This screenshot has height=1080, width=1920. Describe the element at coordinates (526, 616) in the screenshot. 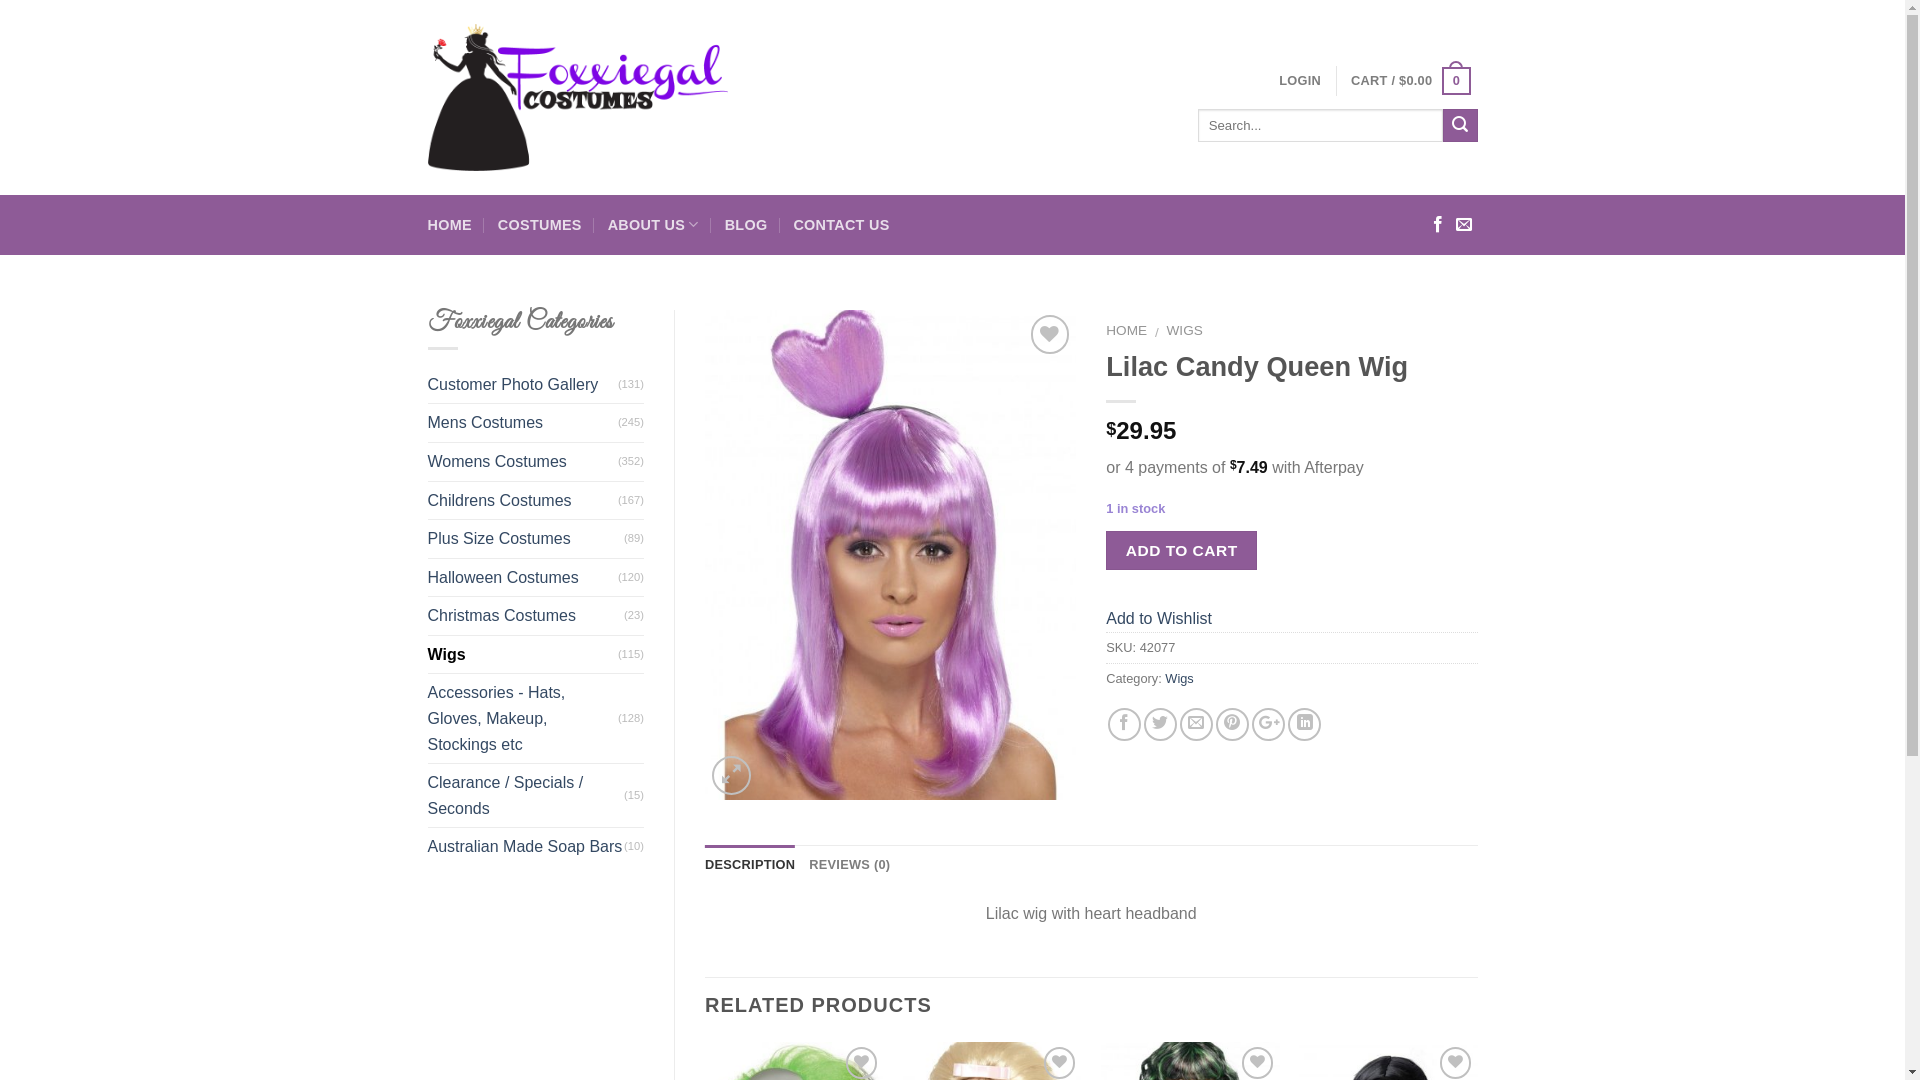

I see `Christmas Costumes` at that location.